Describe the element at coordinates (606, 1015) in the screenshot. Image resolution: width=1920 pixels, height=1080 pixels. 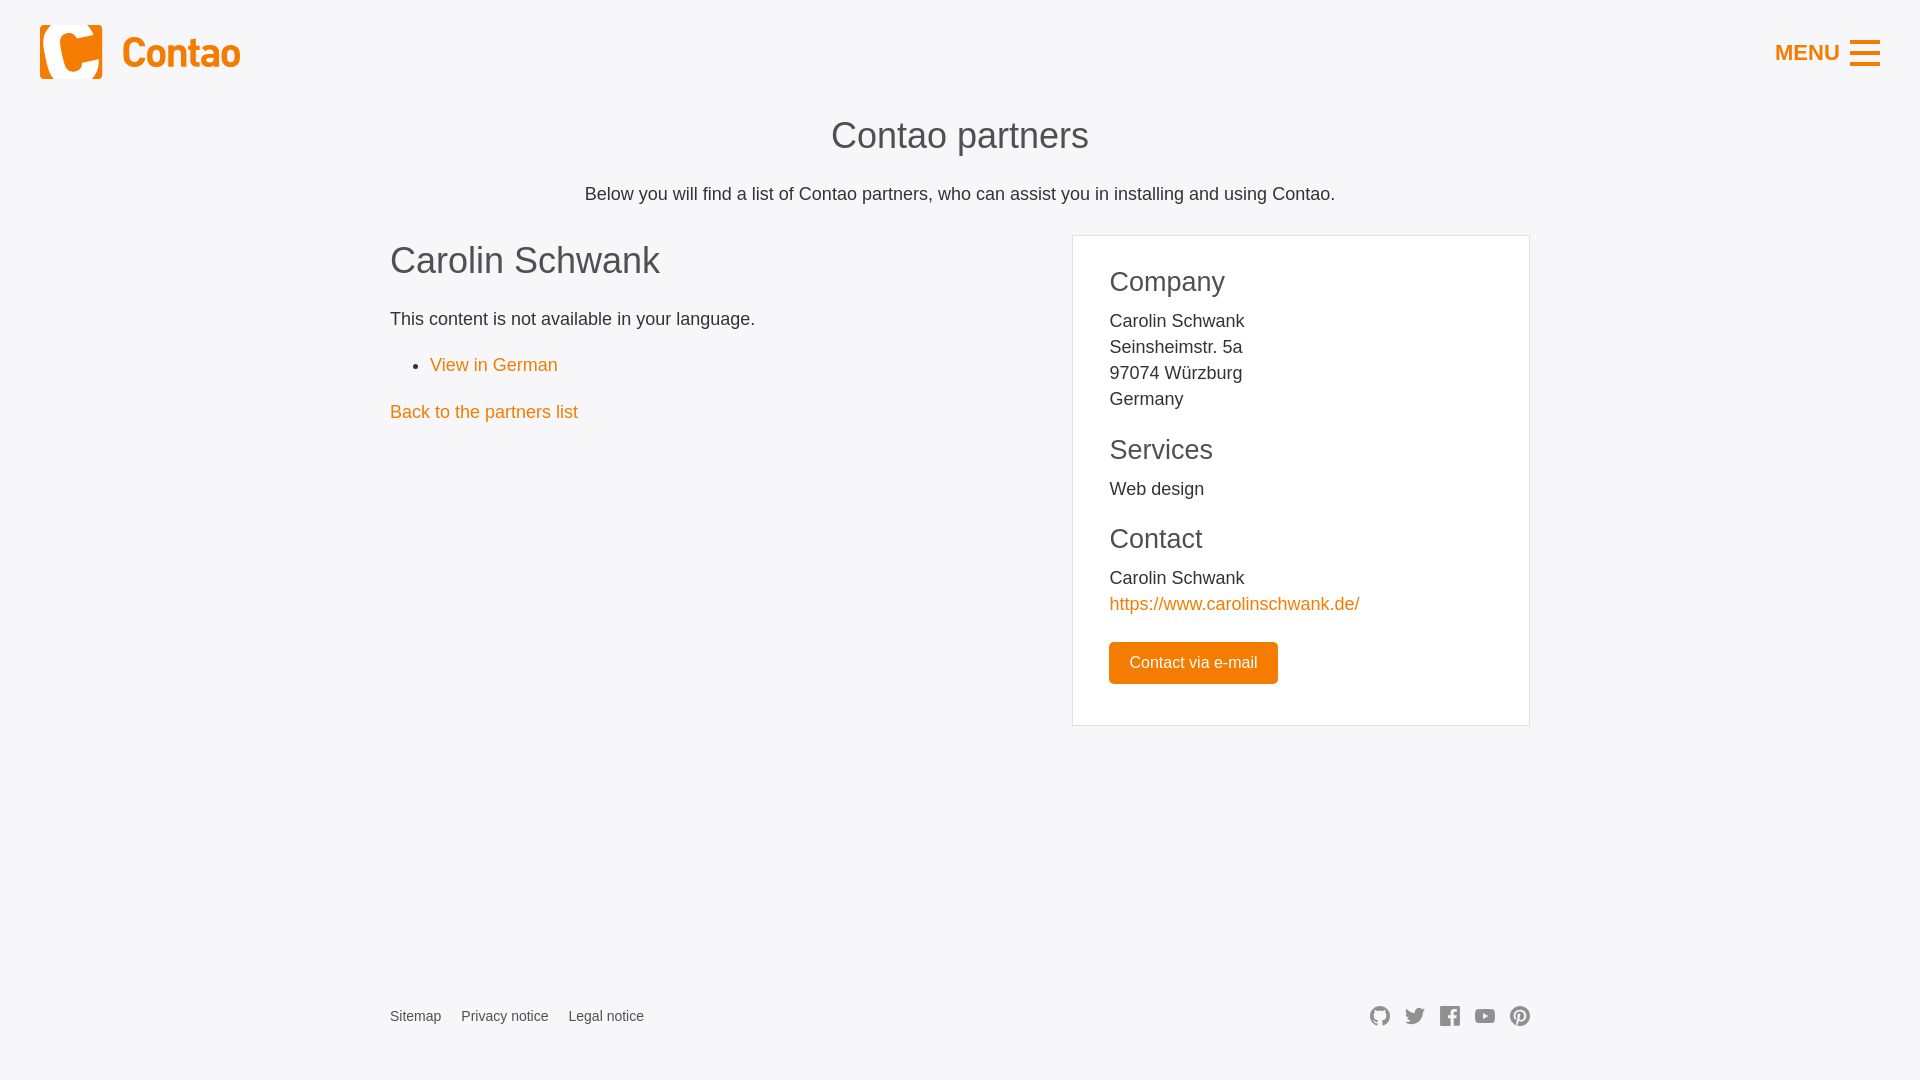
I see `Legal notice` at that location.